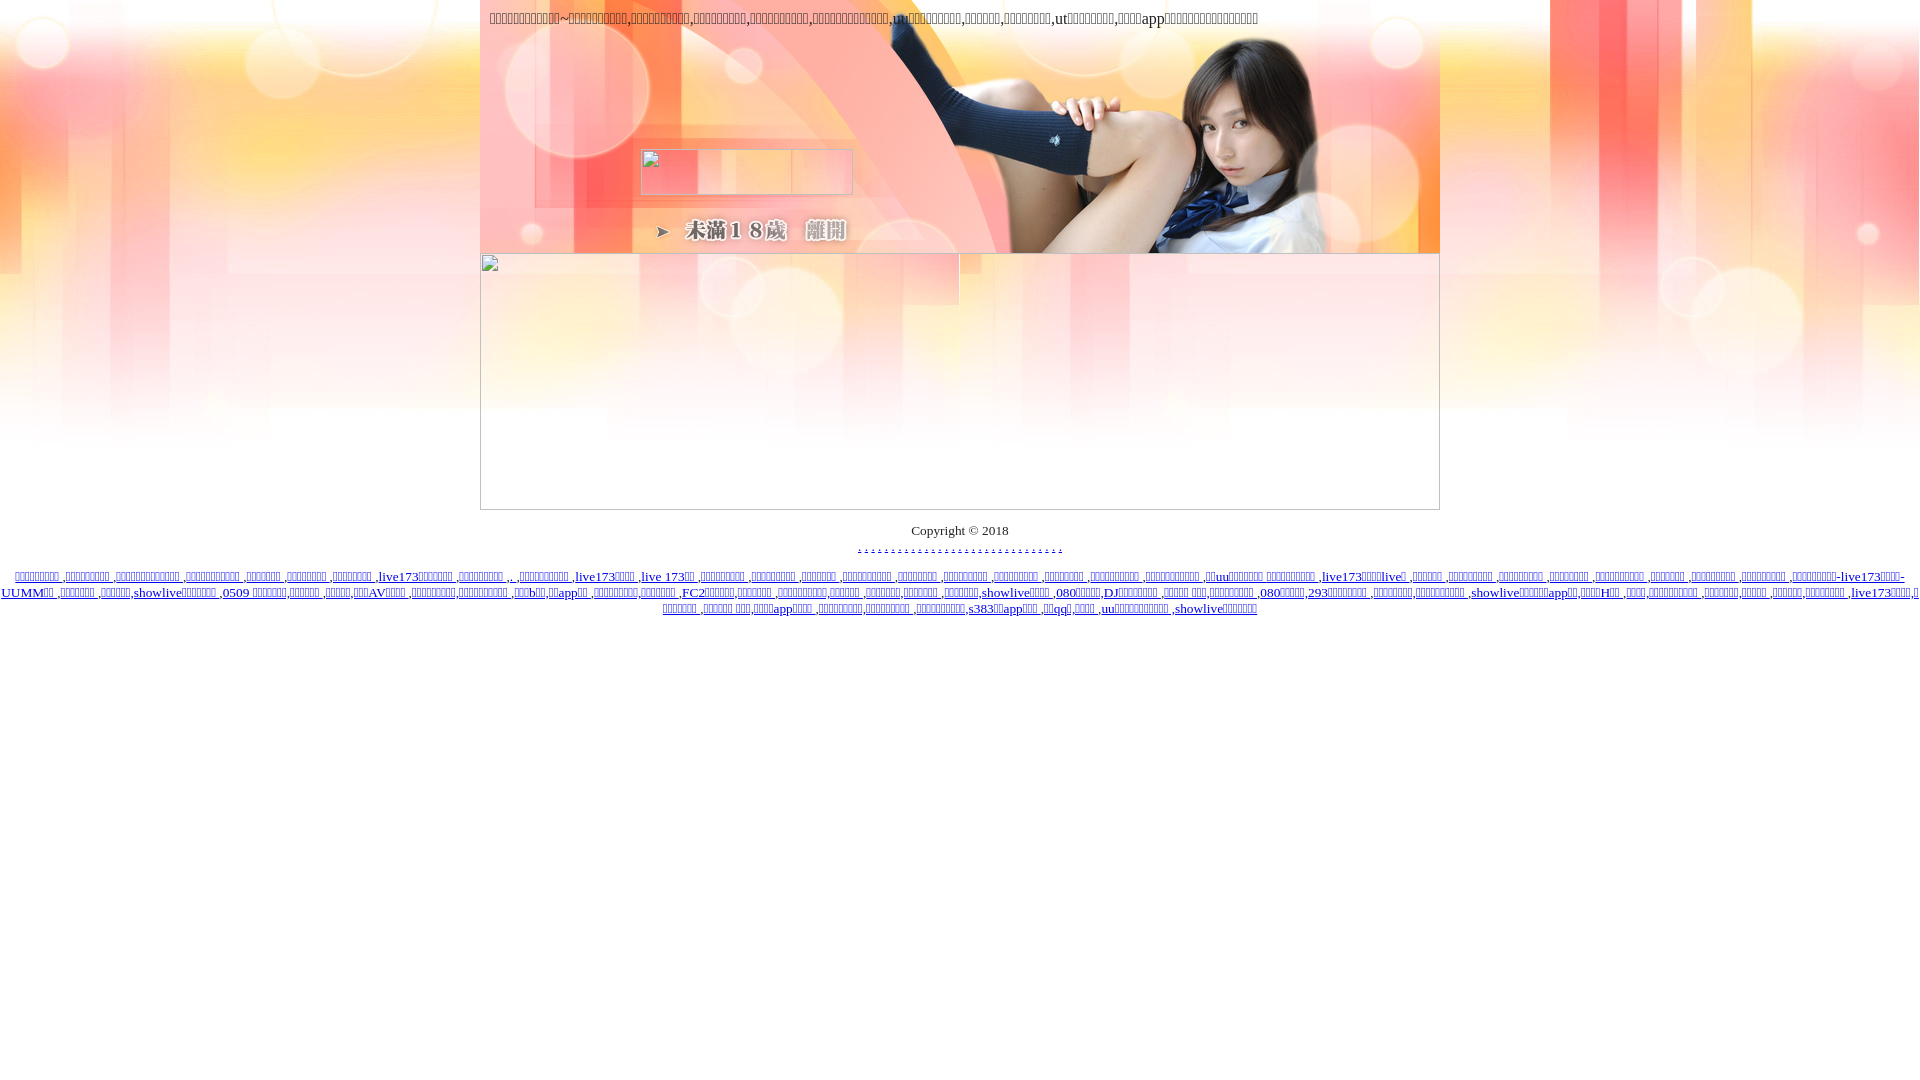  Describe the element at coordinates (886, 546) in the screenshot. I see `.` at that location.